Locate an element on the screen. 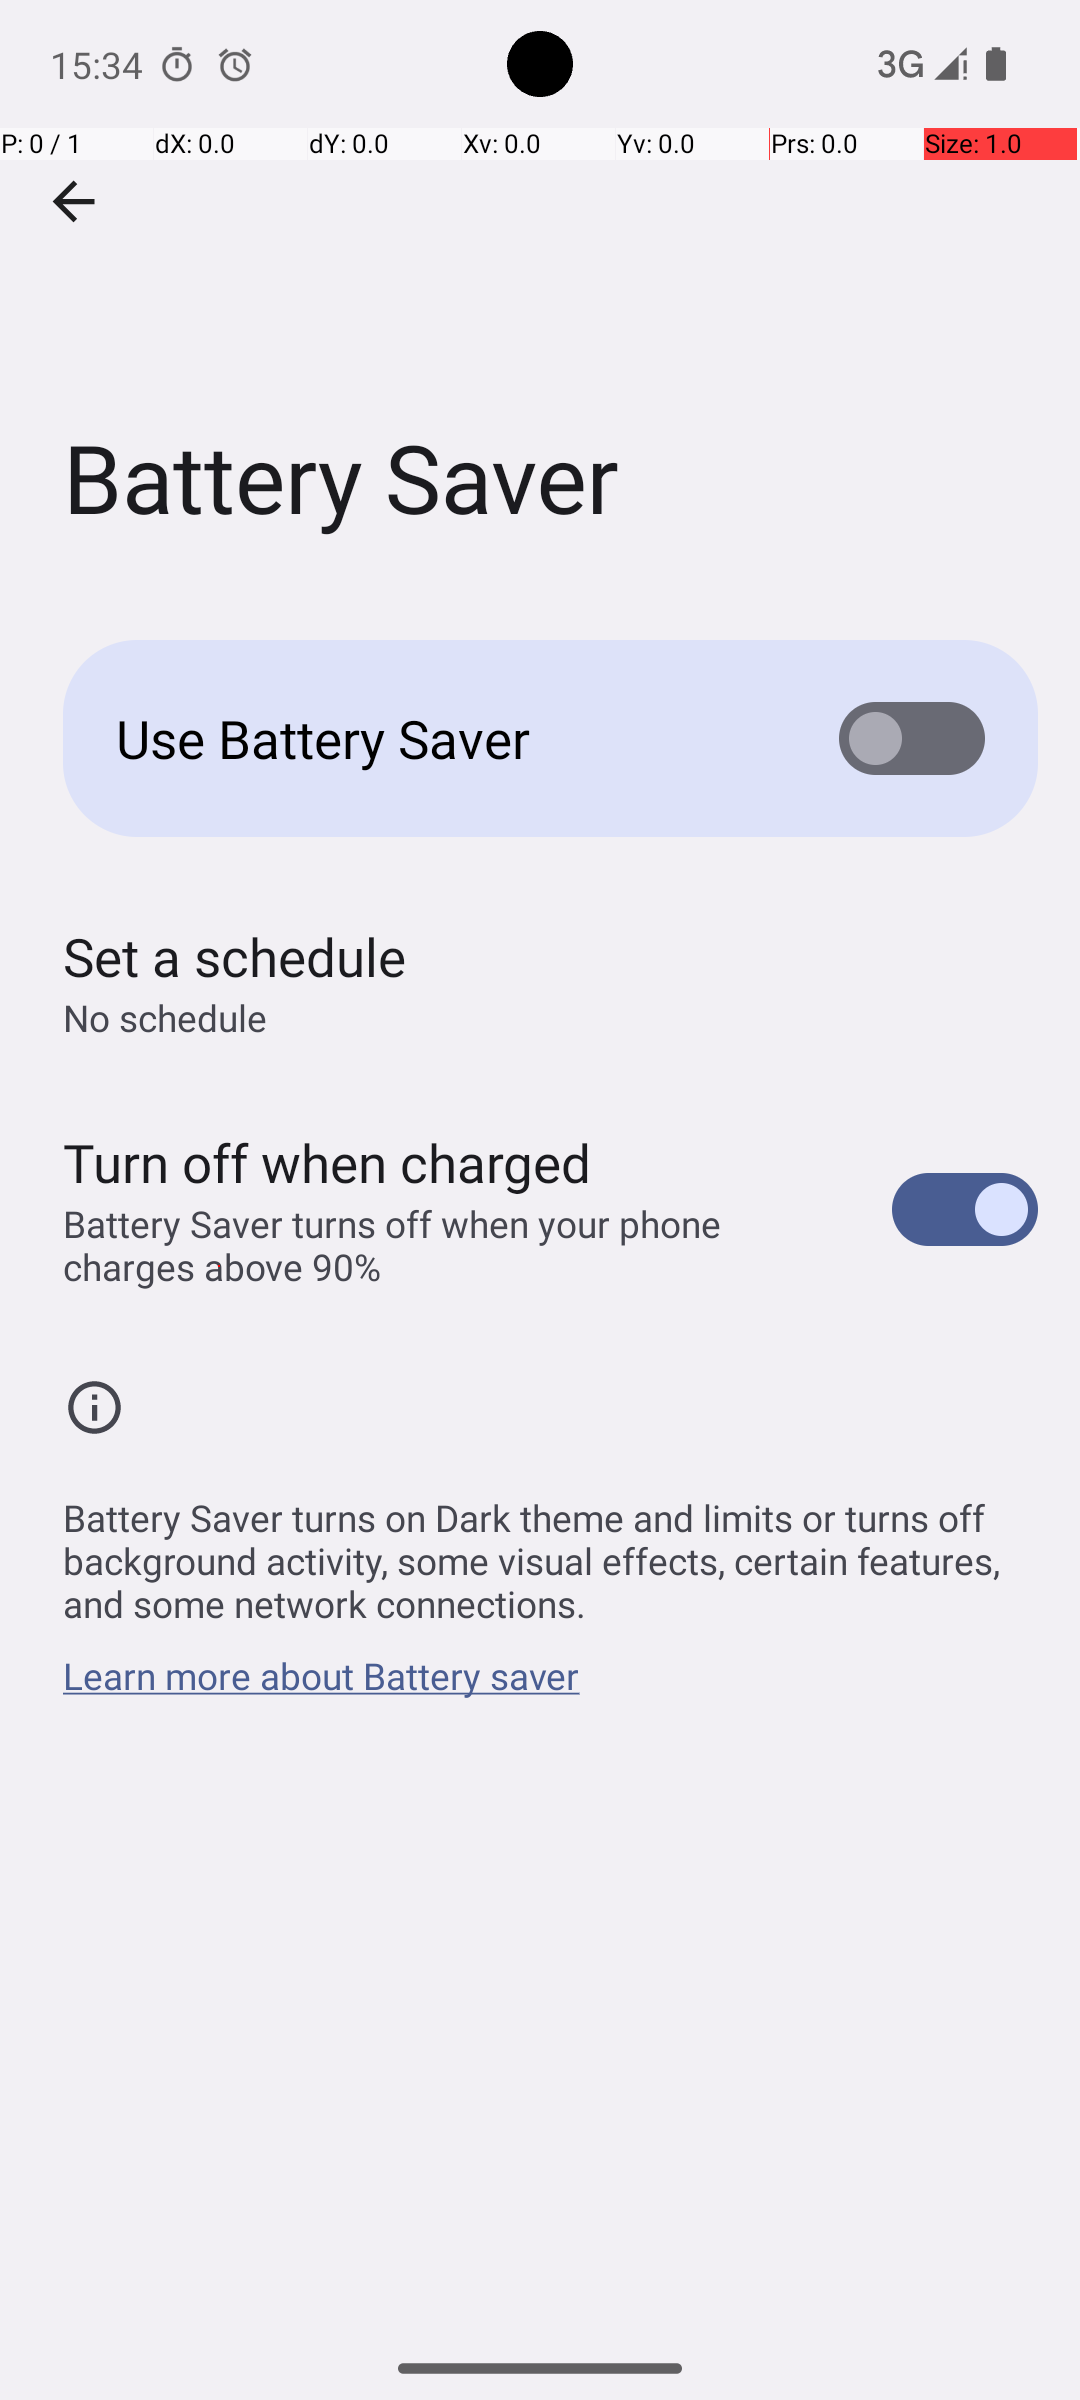 This screenshot has width=1080, height=2400. Turn off when charged is located at coordinates (328, 1162).